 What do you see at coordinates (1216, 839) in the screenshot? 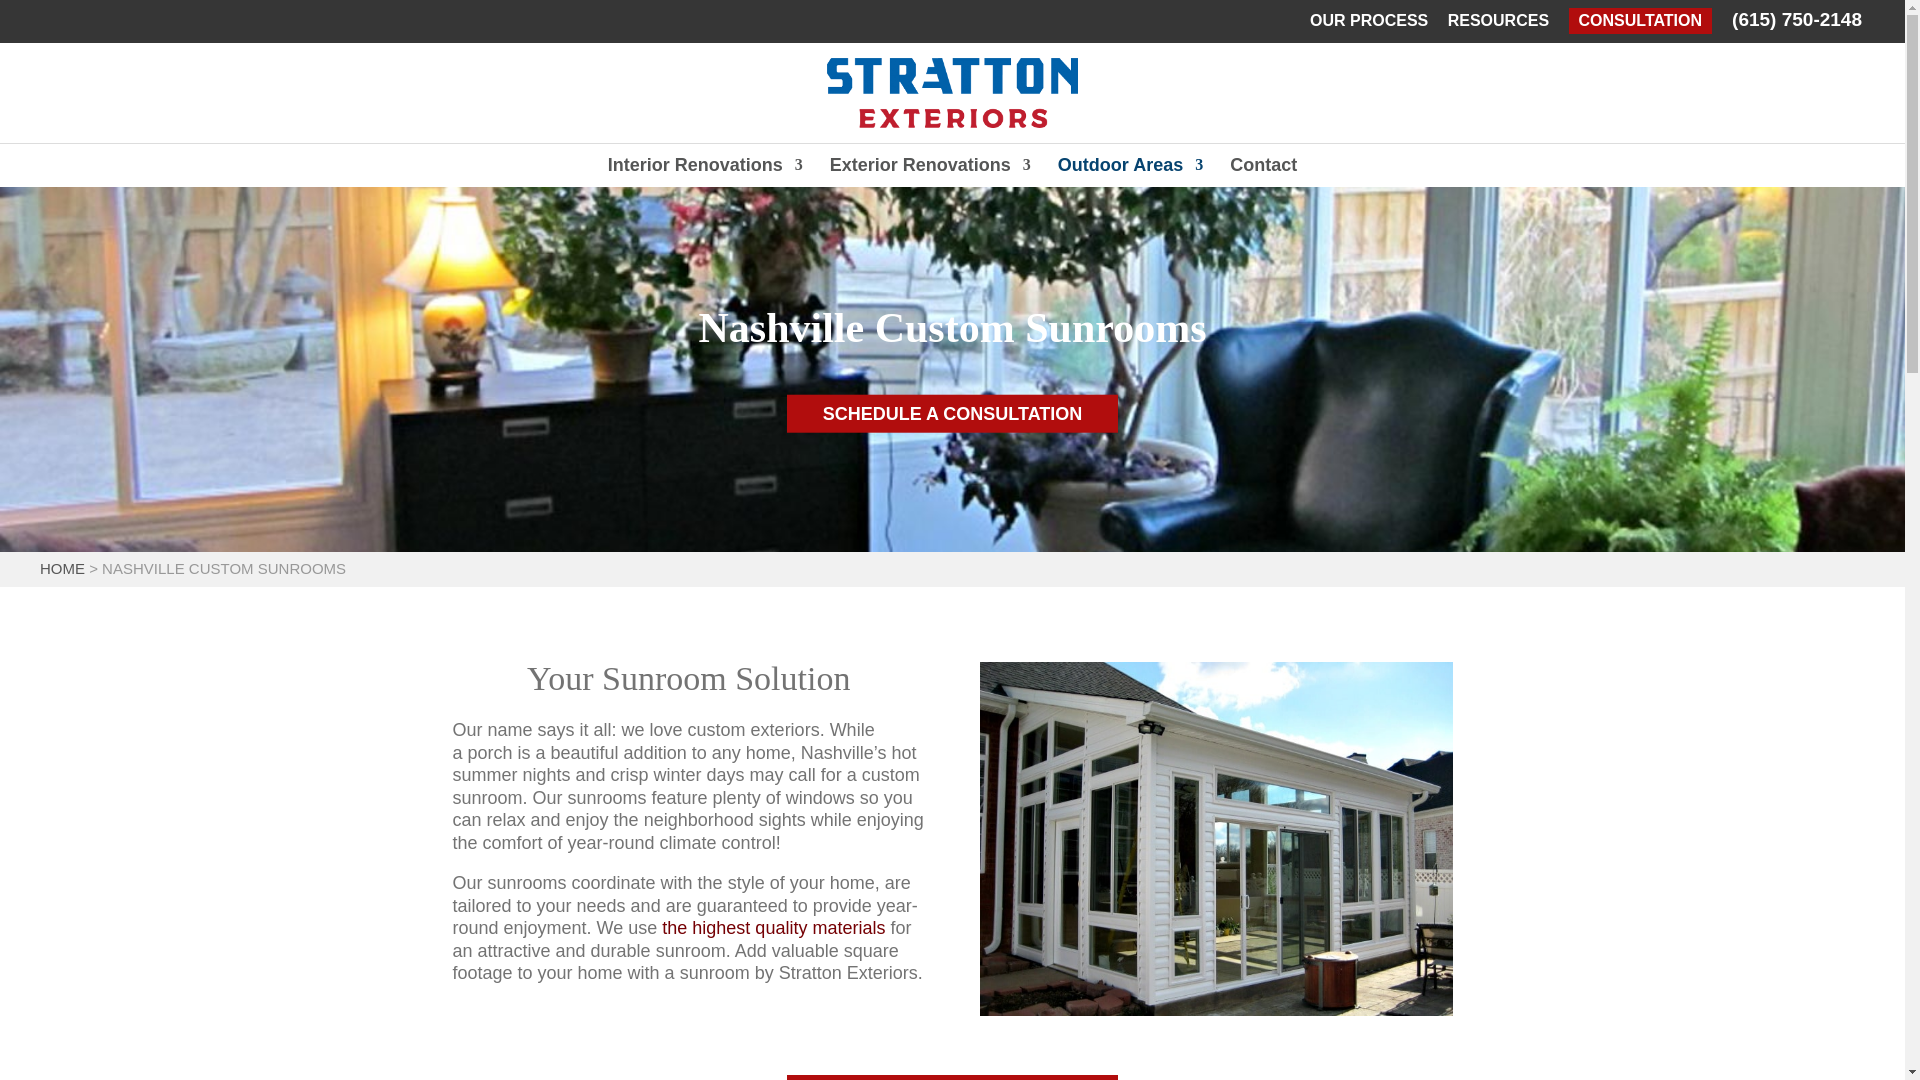
I see `Sunroom Builder in Nashville` at bounding box center [1216, 839].